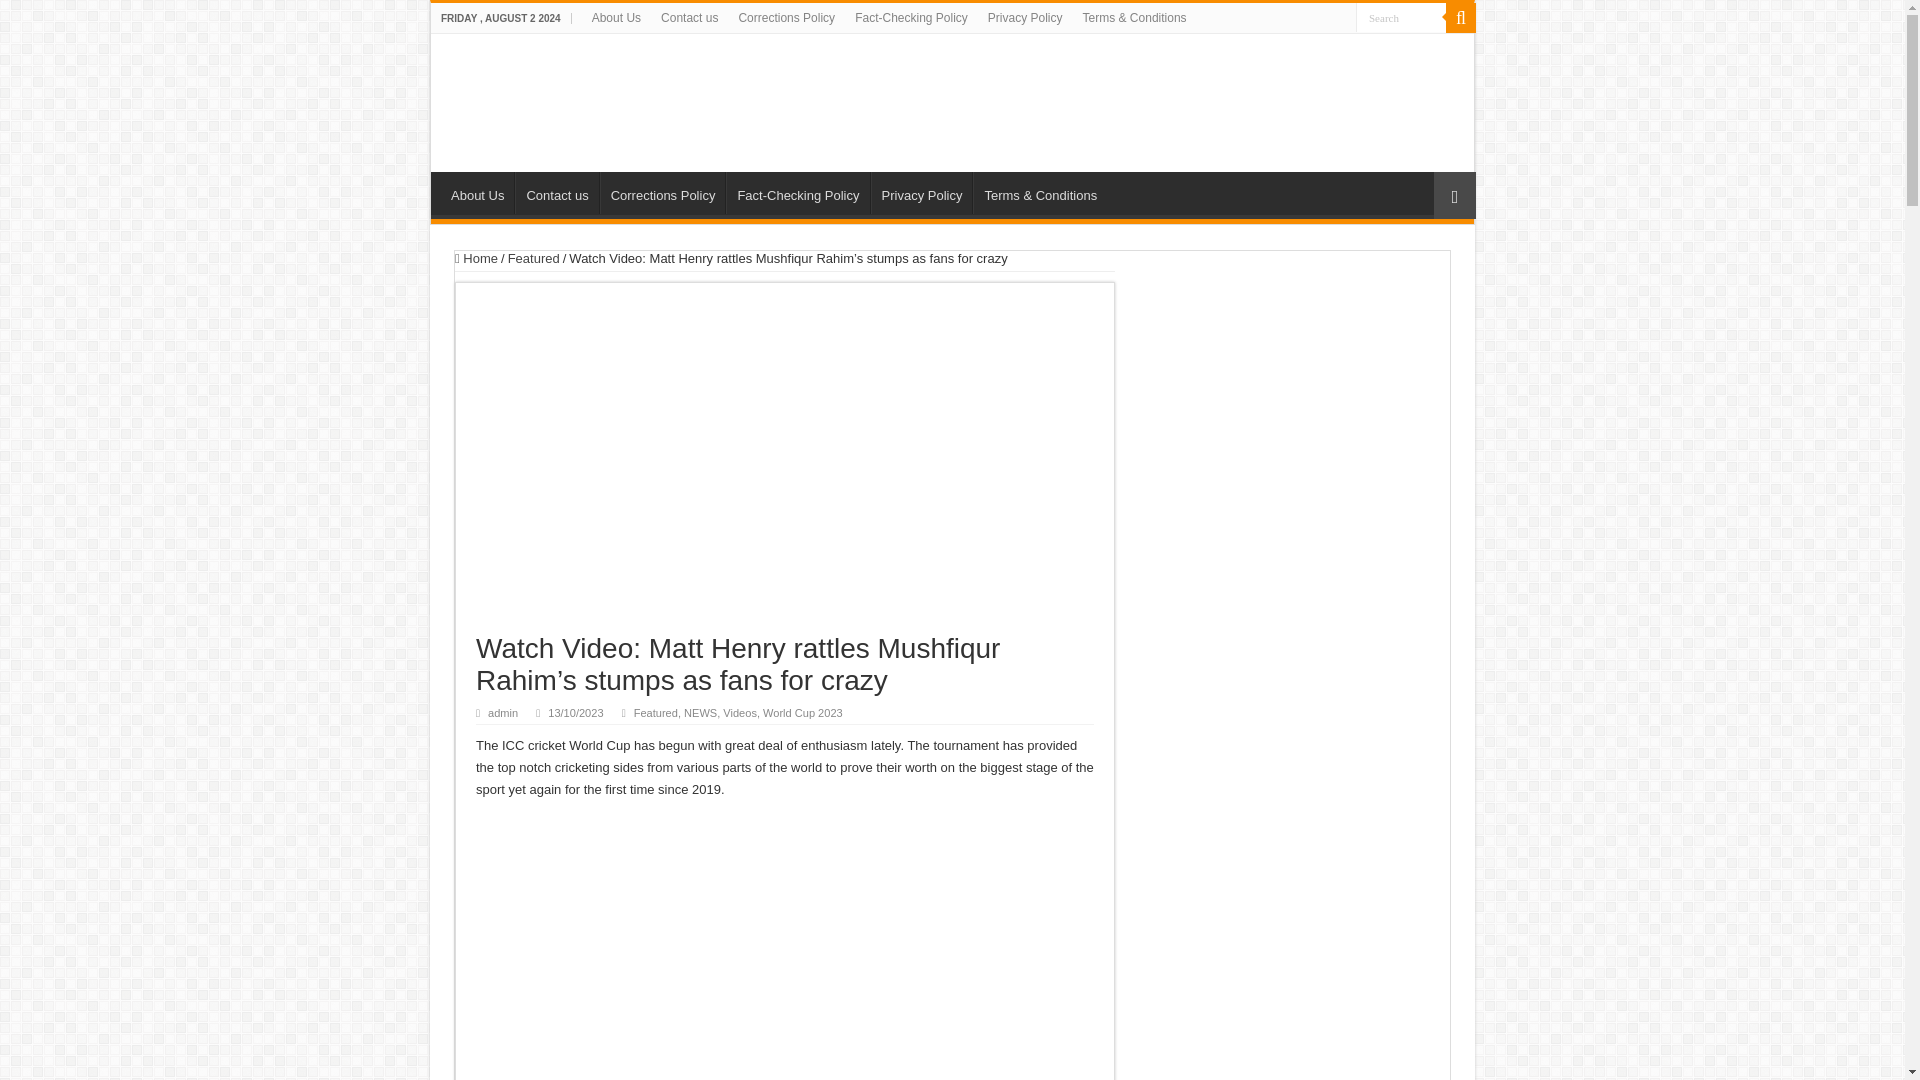 This screenshot has width=1920, height=1080. What do you see at coordinates (1460, 18) in the screenshot?
I see `Search` at bounding box center [1460, 18].